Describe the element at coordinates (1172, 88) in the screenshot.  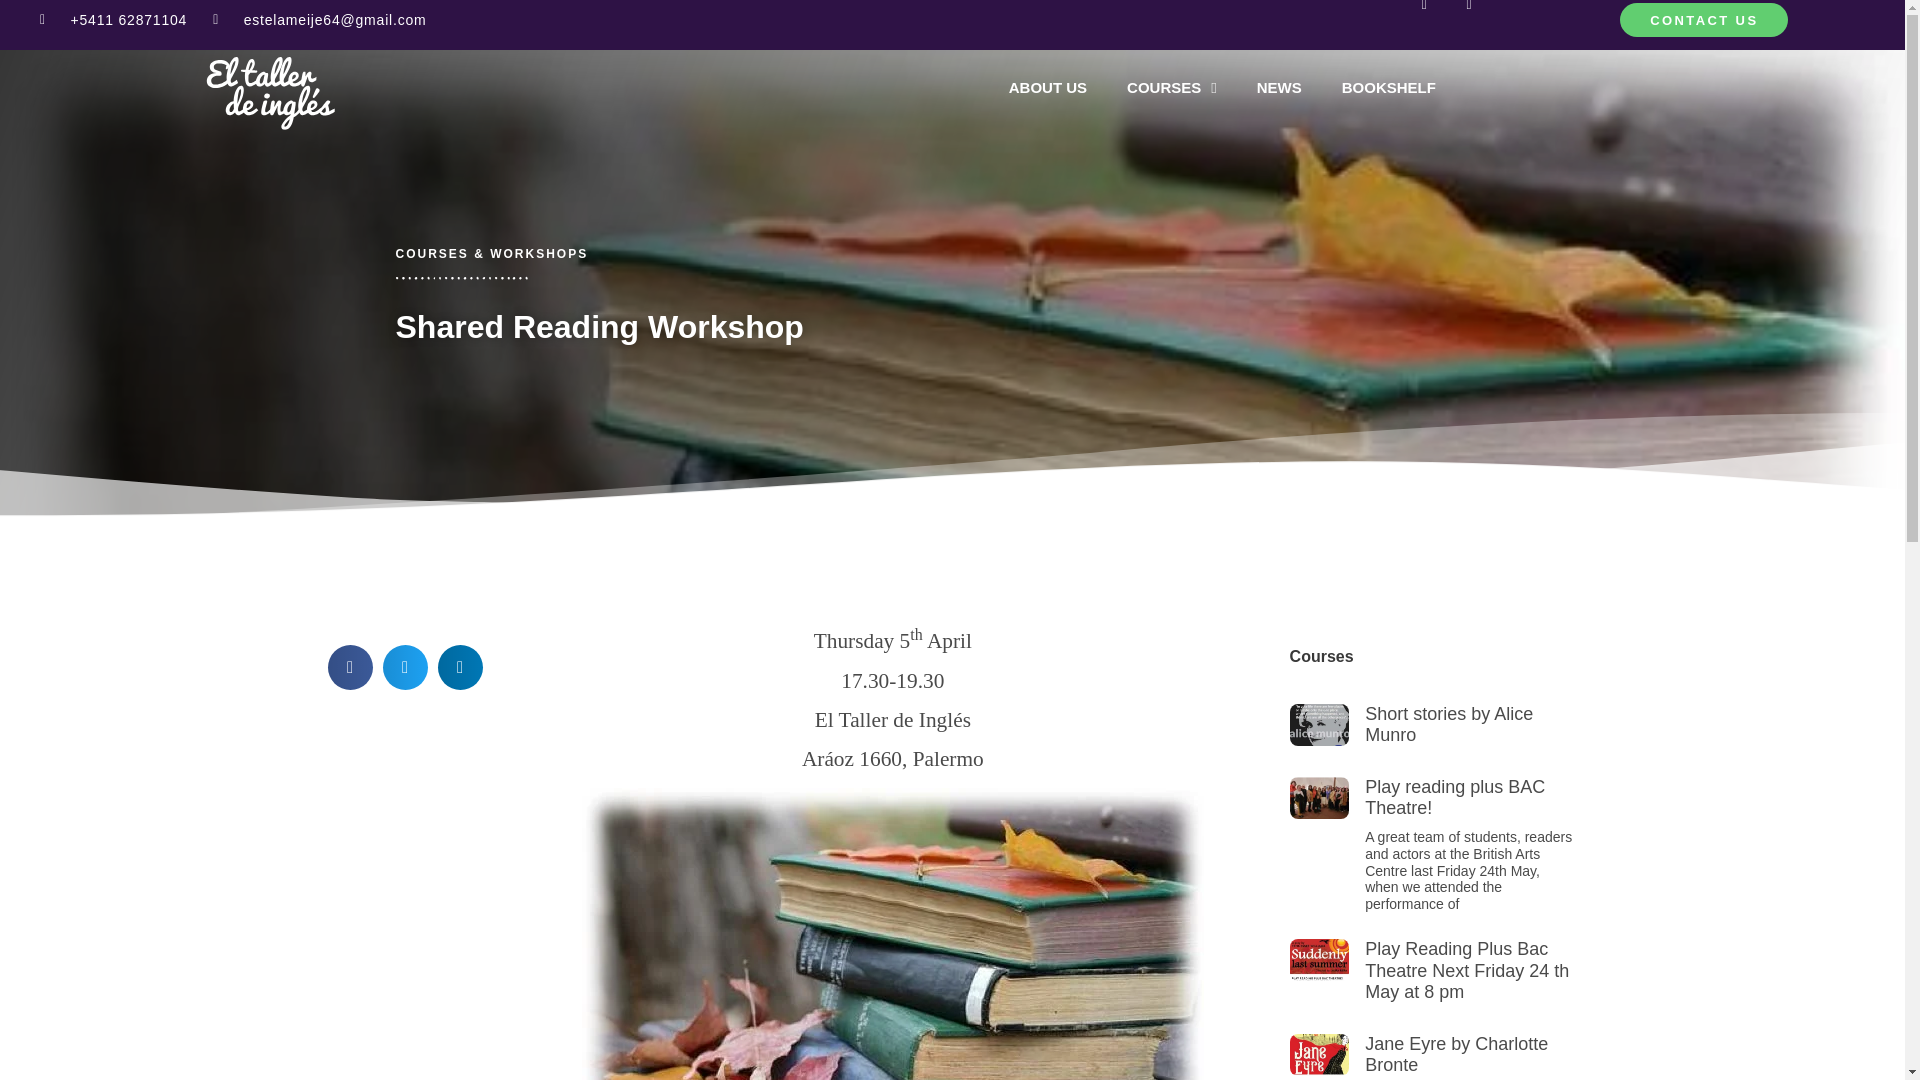
I see `COURSES` at that location.